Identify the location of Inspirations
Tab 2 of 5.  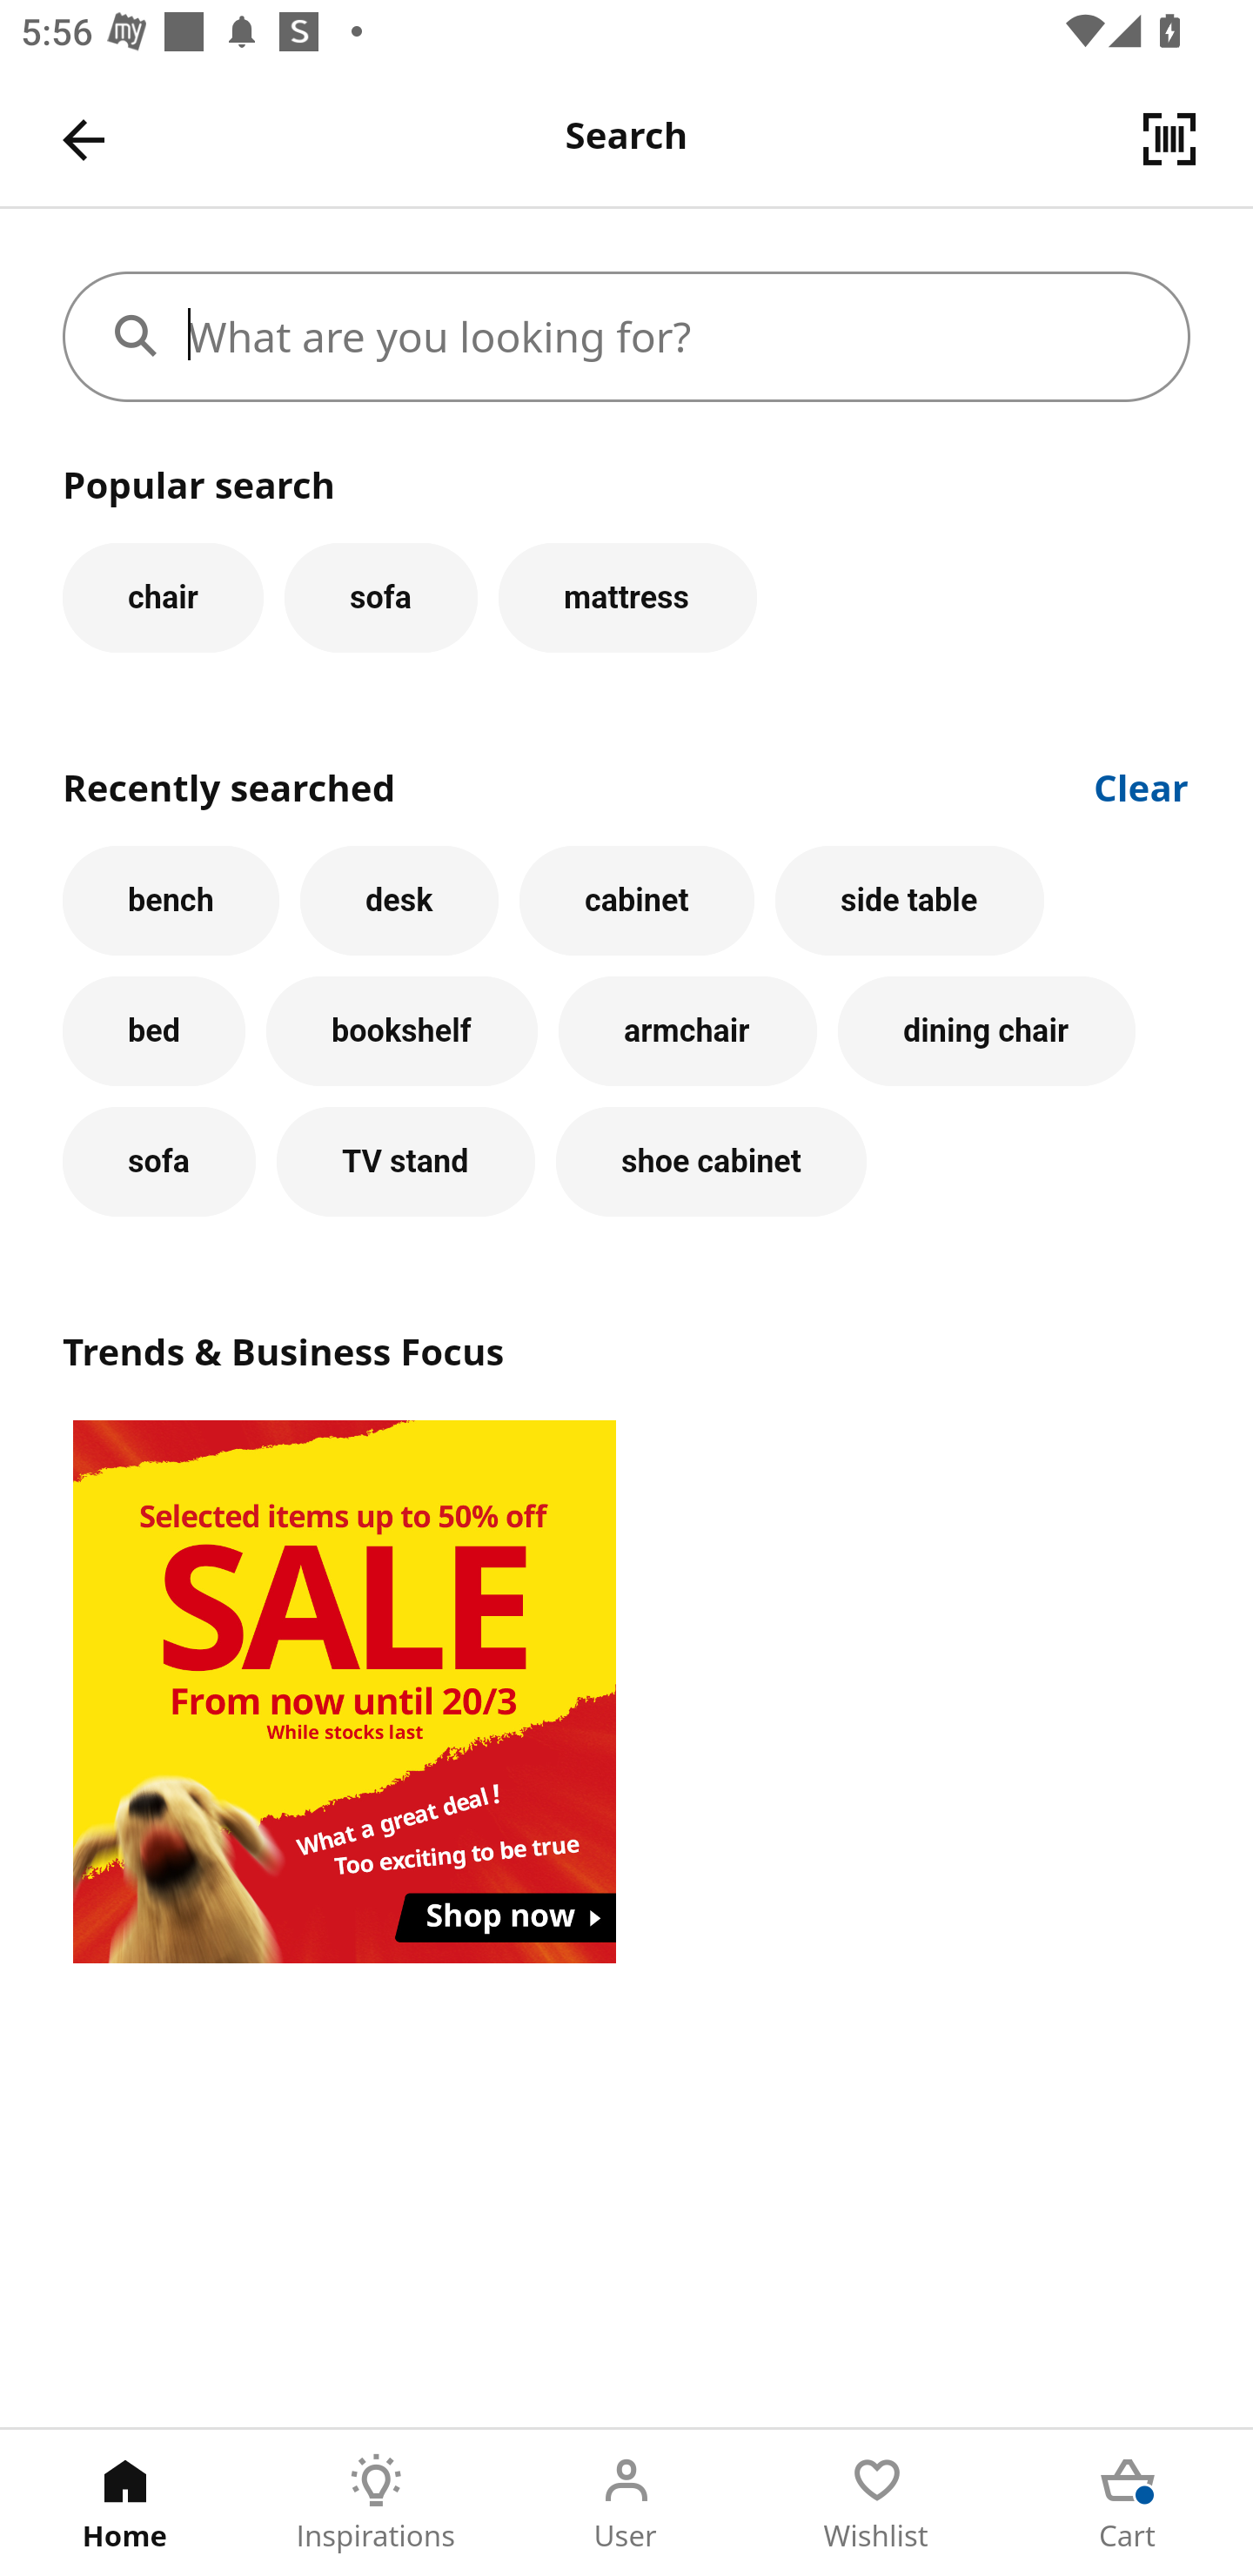
(376, 2503).